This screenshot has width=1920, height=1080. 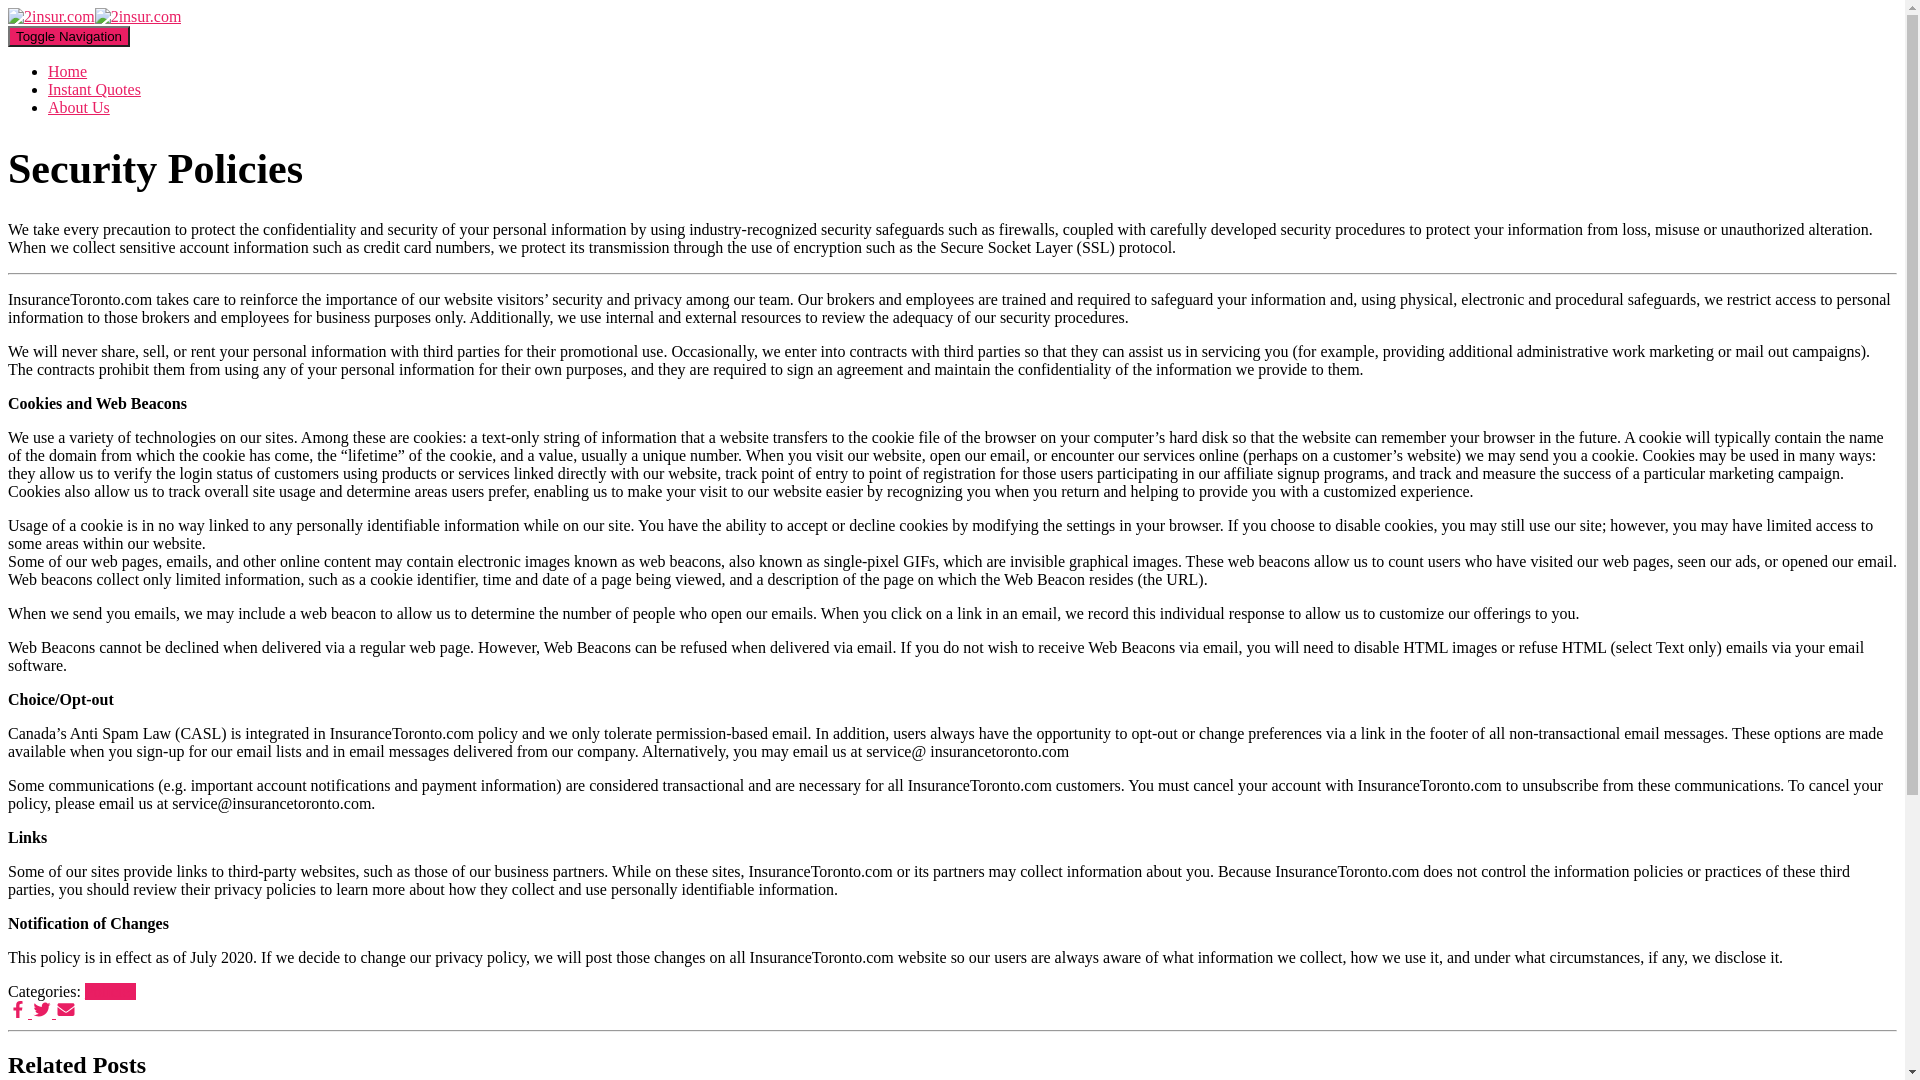 I want to click on Instant Quotes, so click(x=94, y=90).